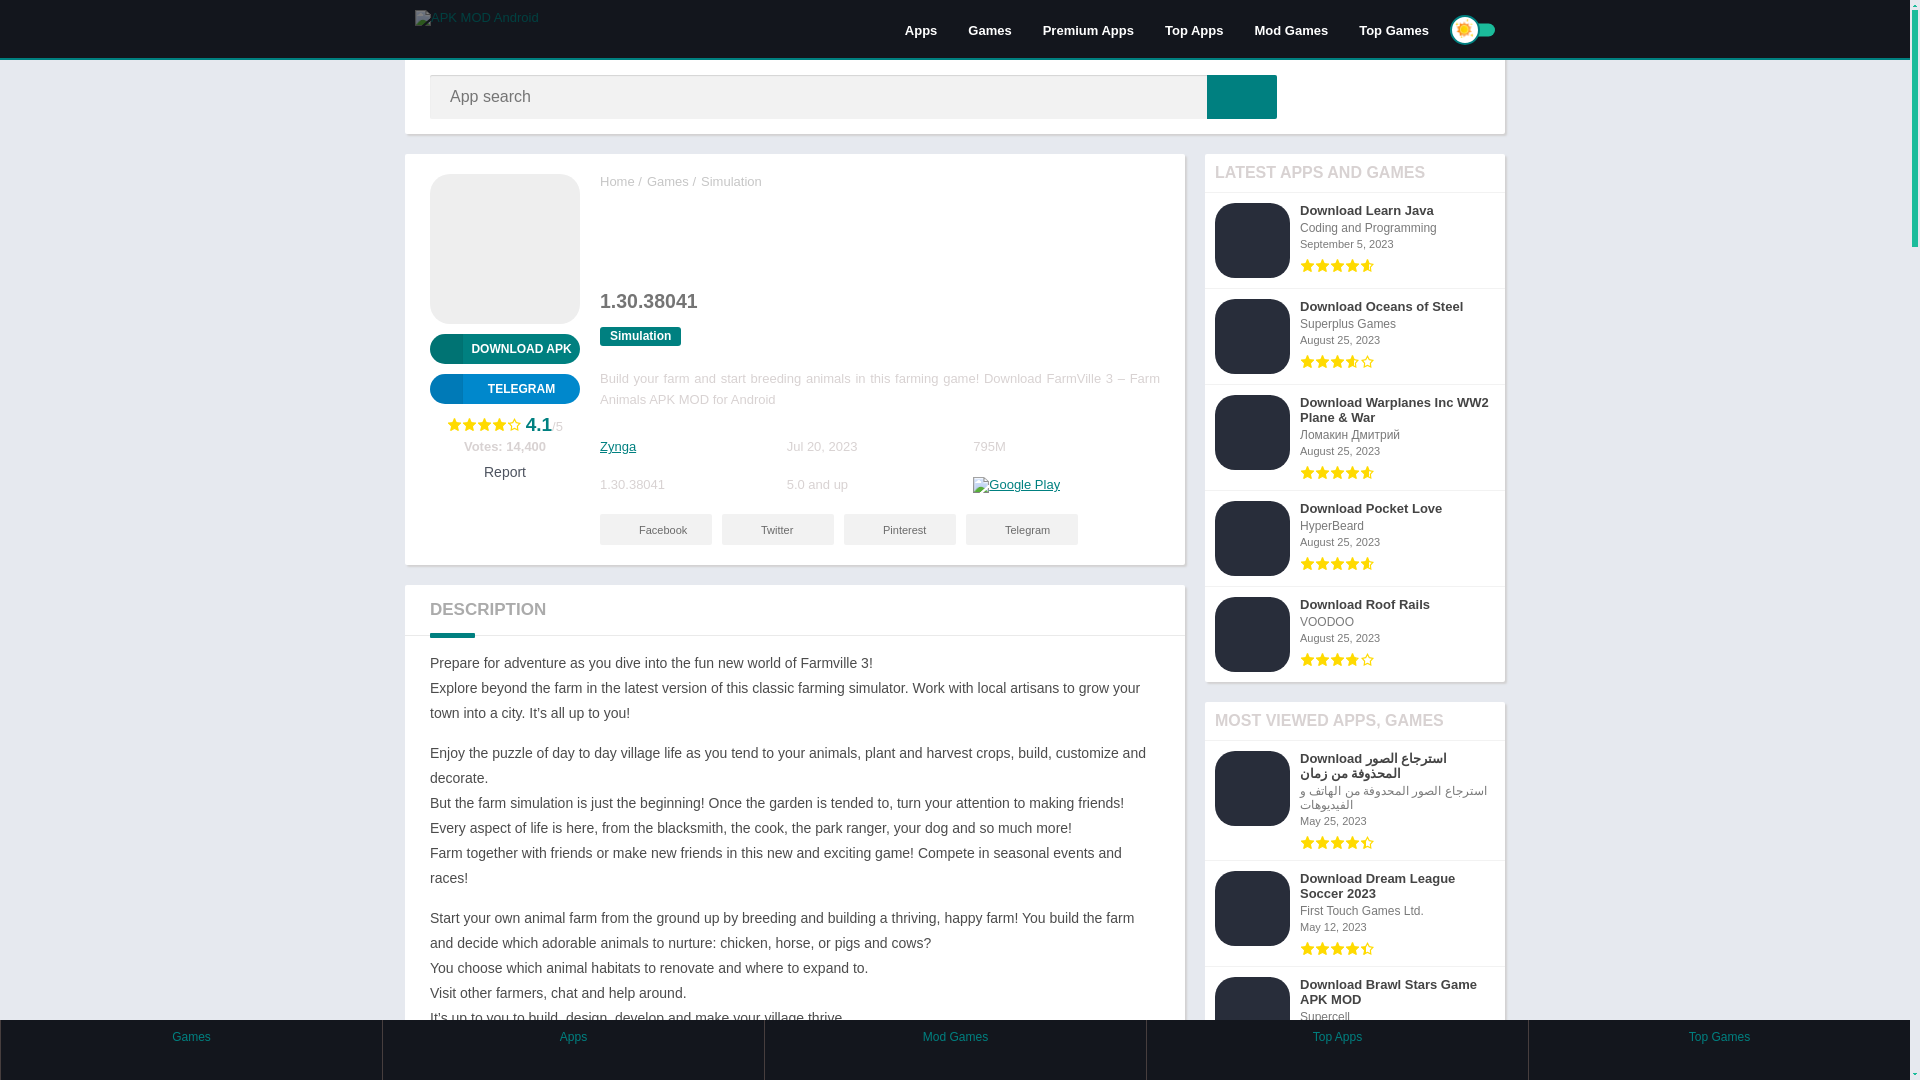 The width and height of the screenshot is (1920, 1080). What do you see at coordinates (1290, 29) in the screenshot?
I see `Mod Games` at bounding box center [1290, 29].